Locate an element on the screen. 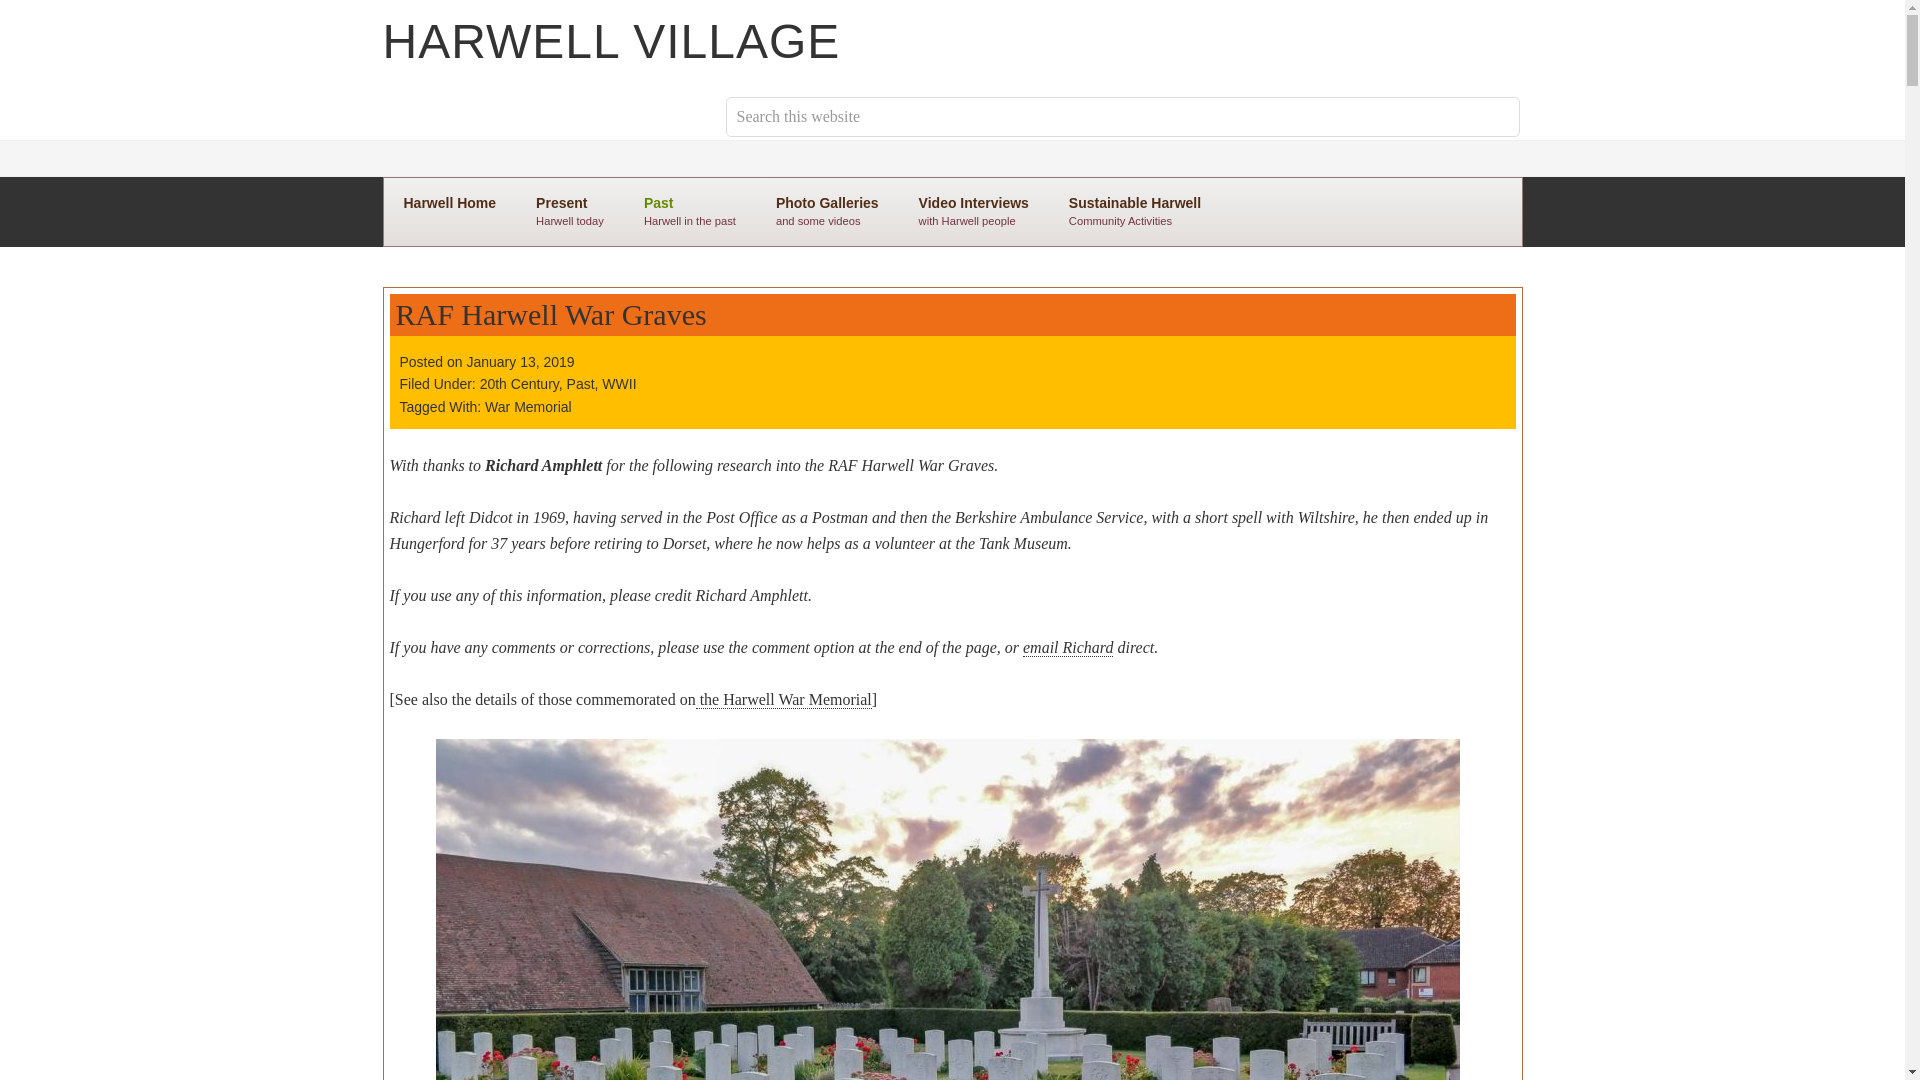 The image size is (1920, 1080). War Memorial is located at coordinates (528, 406).